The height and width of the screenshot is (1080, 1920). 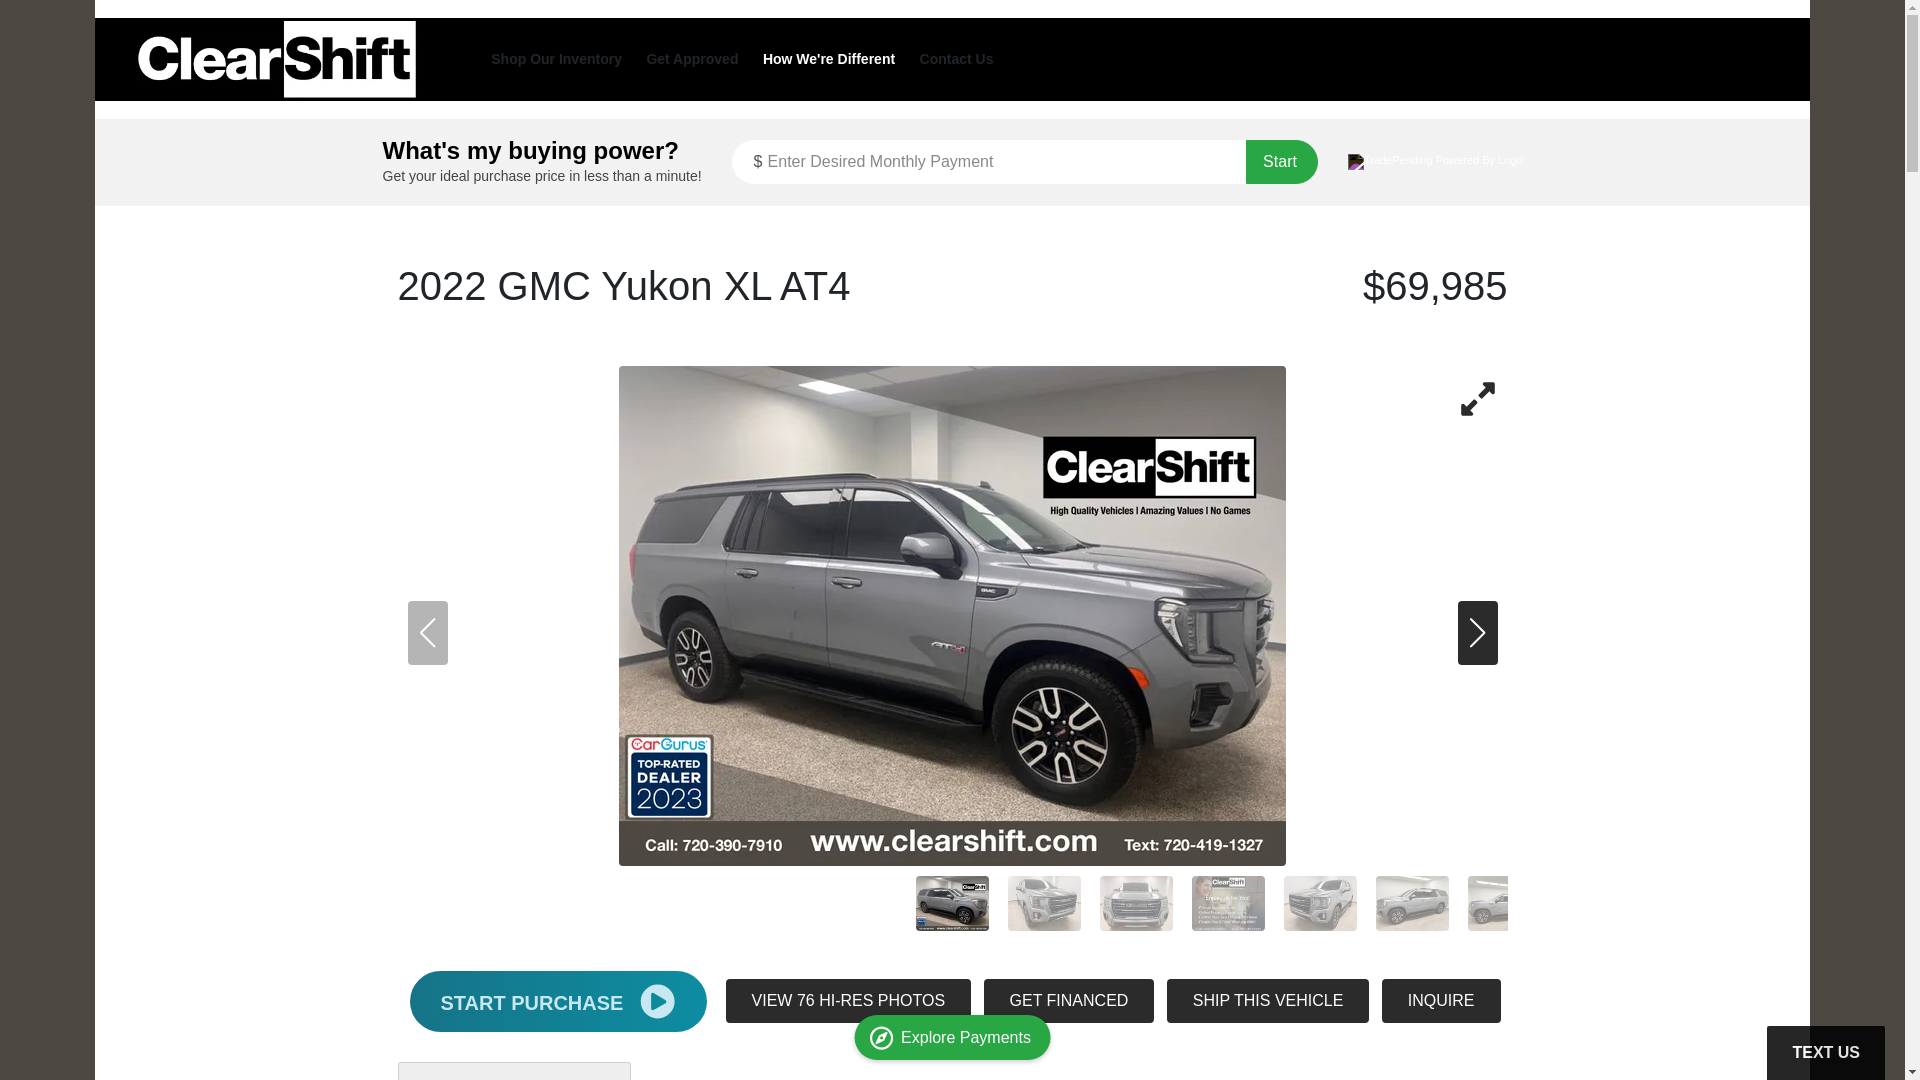 What do you see at coordinates (1282, 162) in the screenshot?
I see `Start` at bounding box center [1282, 162].